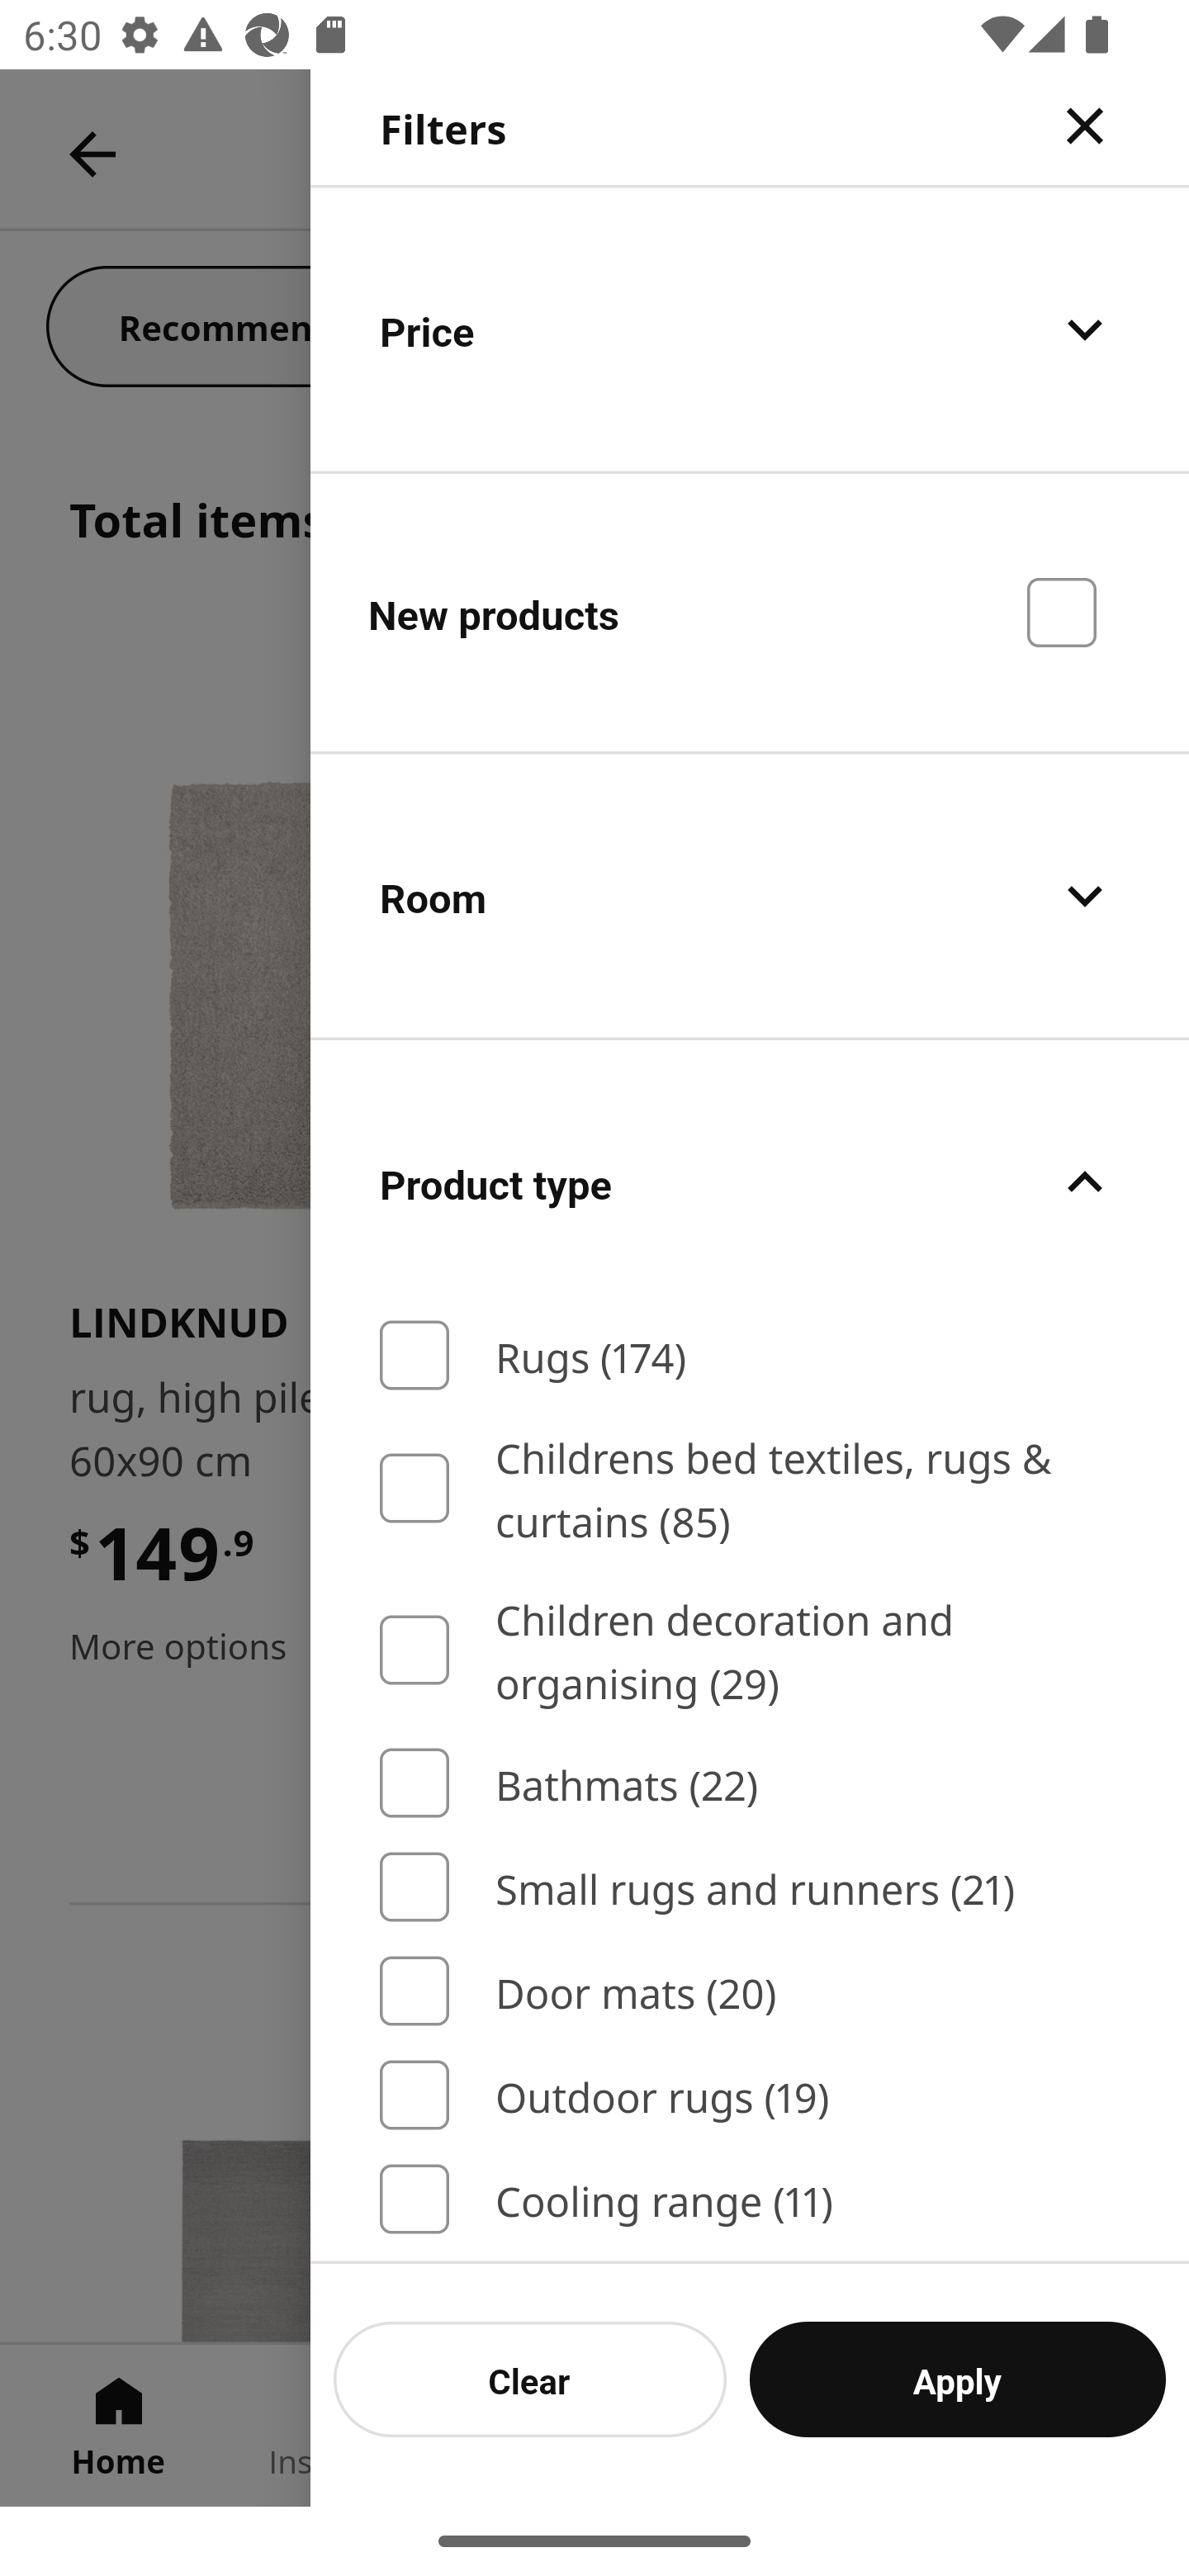 This screenshot has width=1189, height=2576. I want to click on Product type, so click(750, 1182).